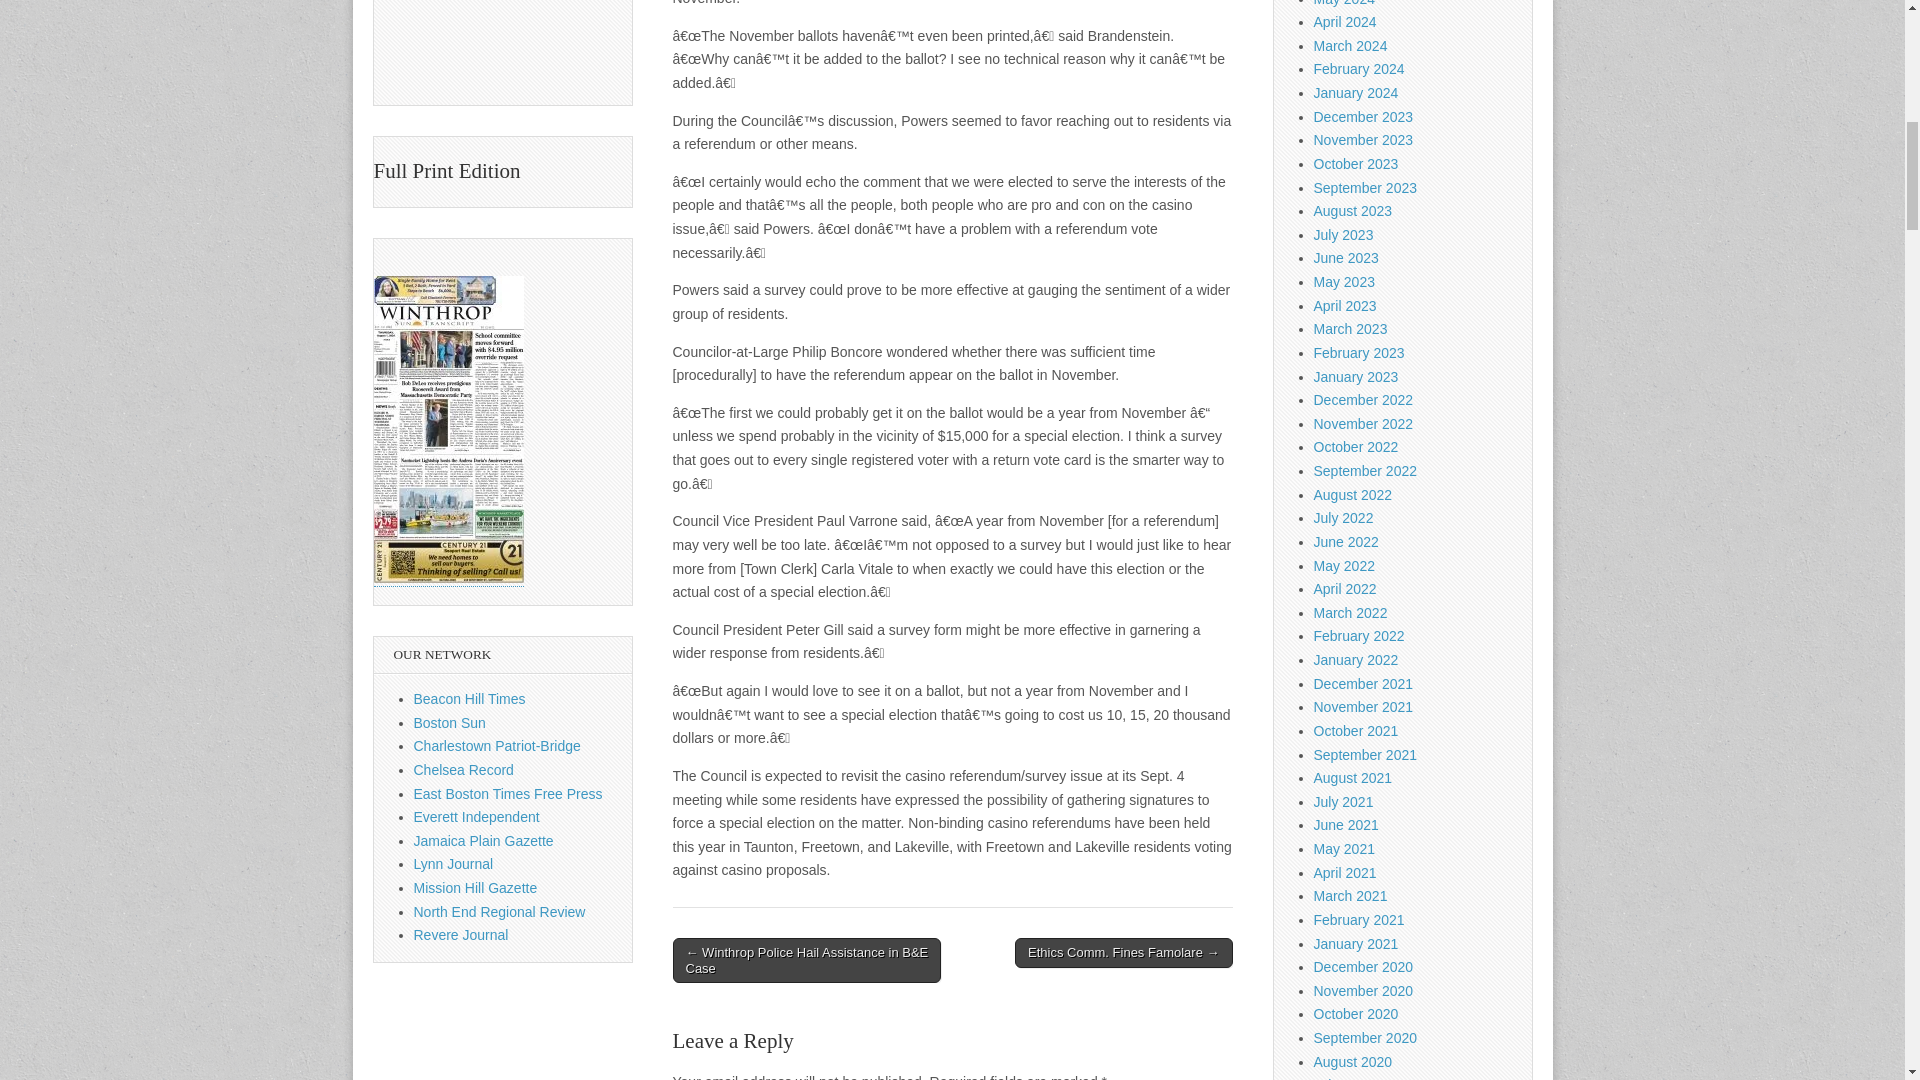 This screenshot has width=1920, height=1080. What do you see at coordinates (500, 912) in the screenshot?
I see `North End Regional Review` at bounding box center [500, 912].